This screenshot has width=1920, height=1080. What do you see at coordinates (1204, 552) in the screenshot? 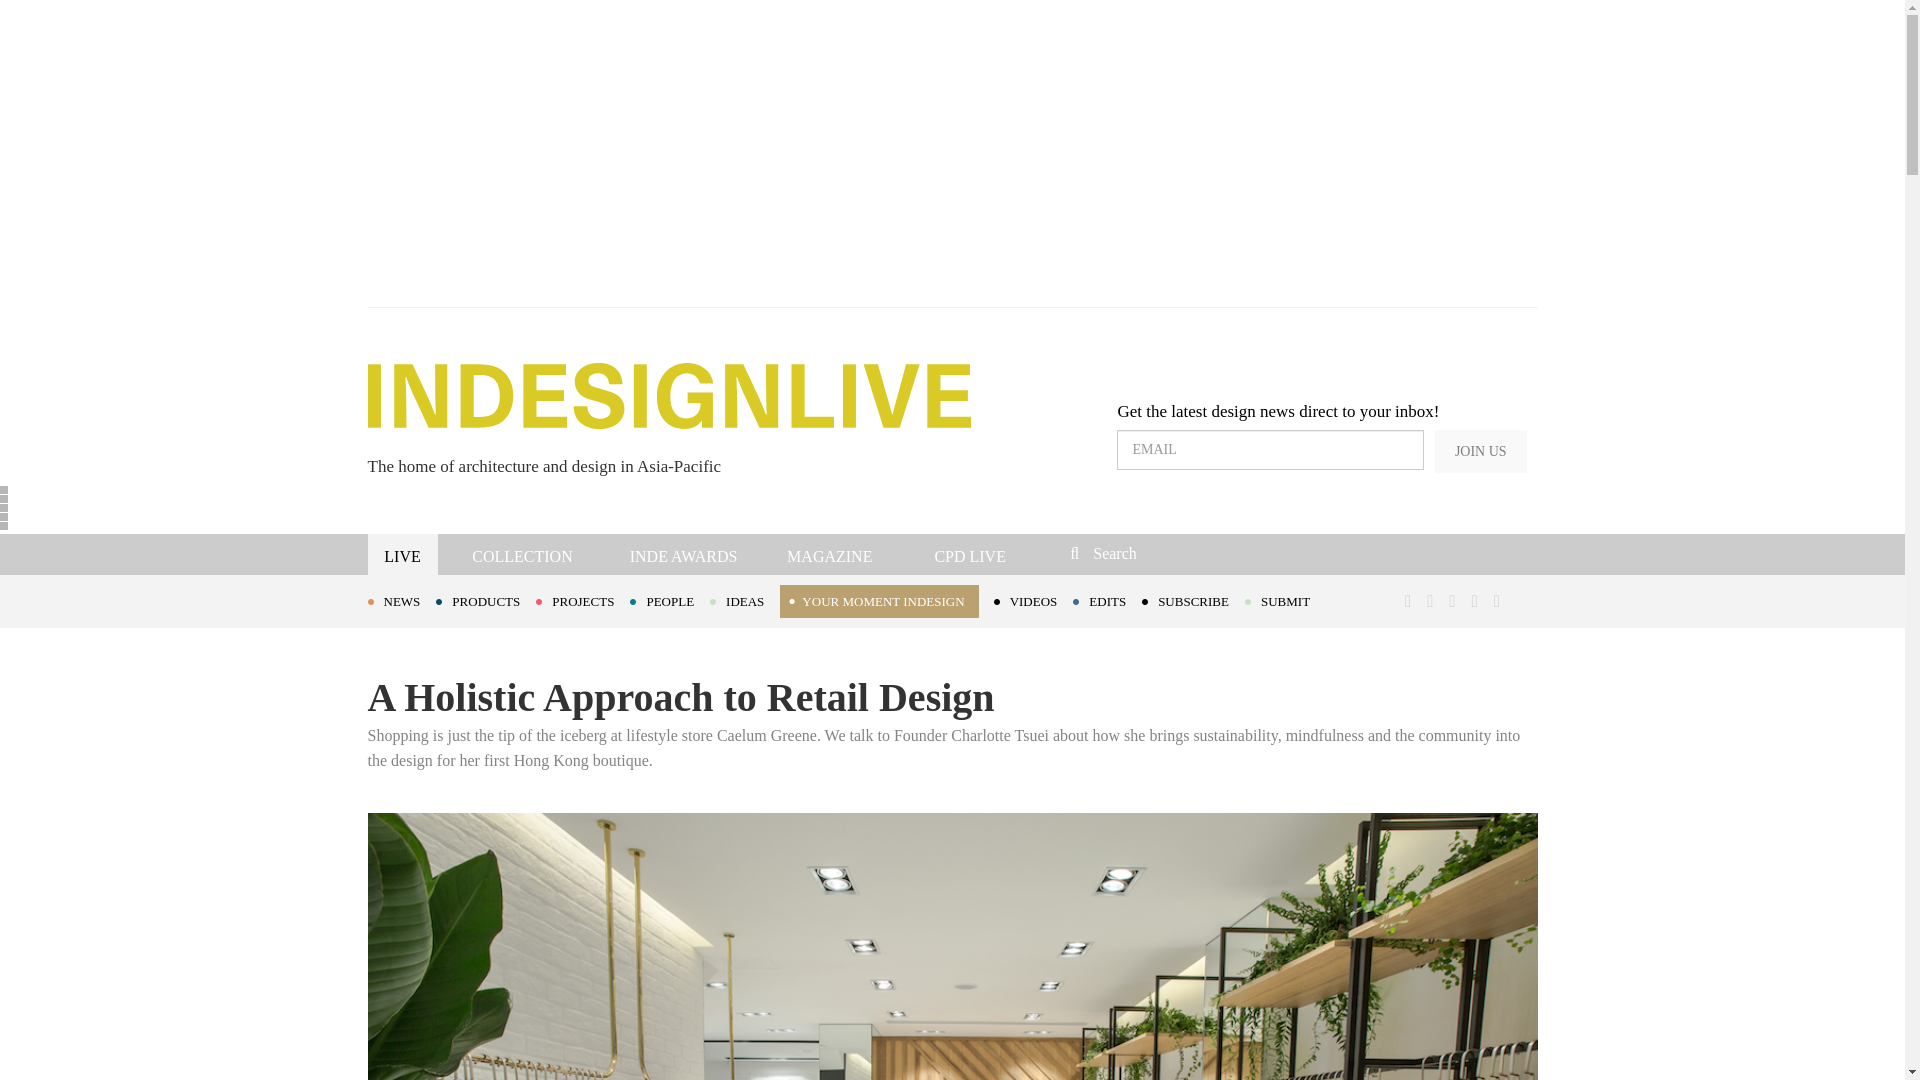
I see `Search` at bounding box center [1204, 552].